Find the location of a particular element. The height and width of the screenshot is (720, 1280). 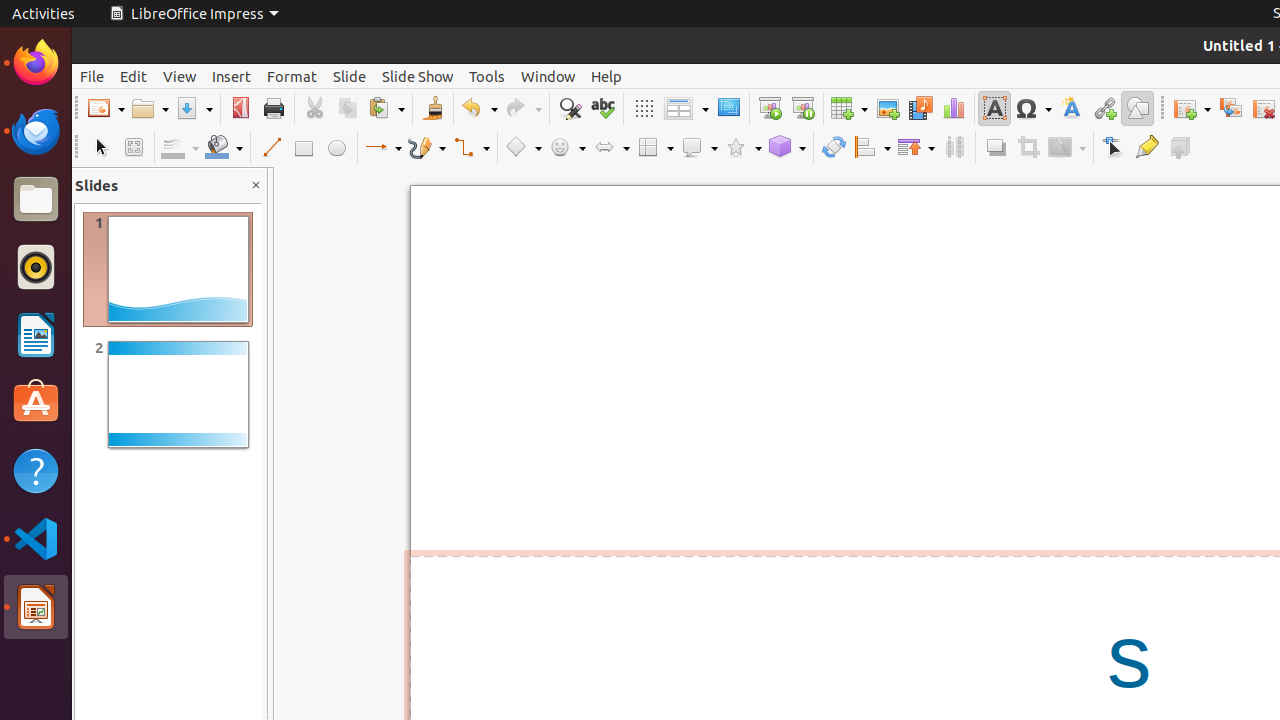

Symbol Shapes is located at coordinates (567, 148).